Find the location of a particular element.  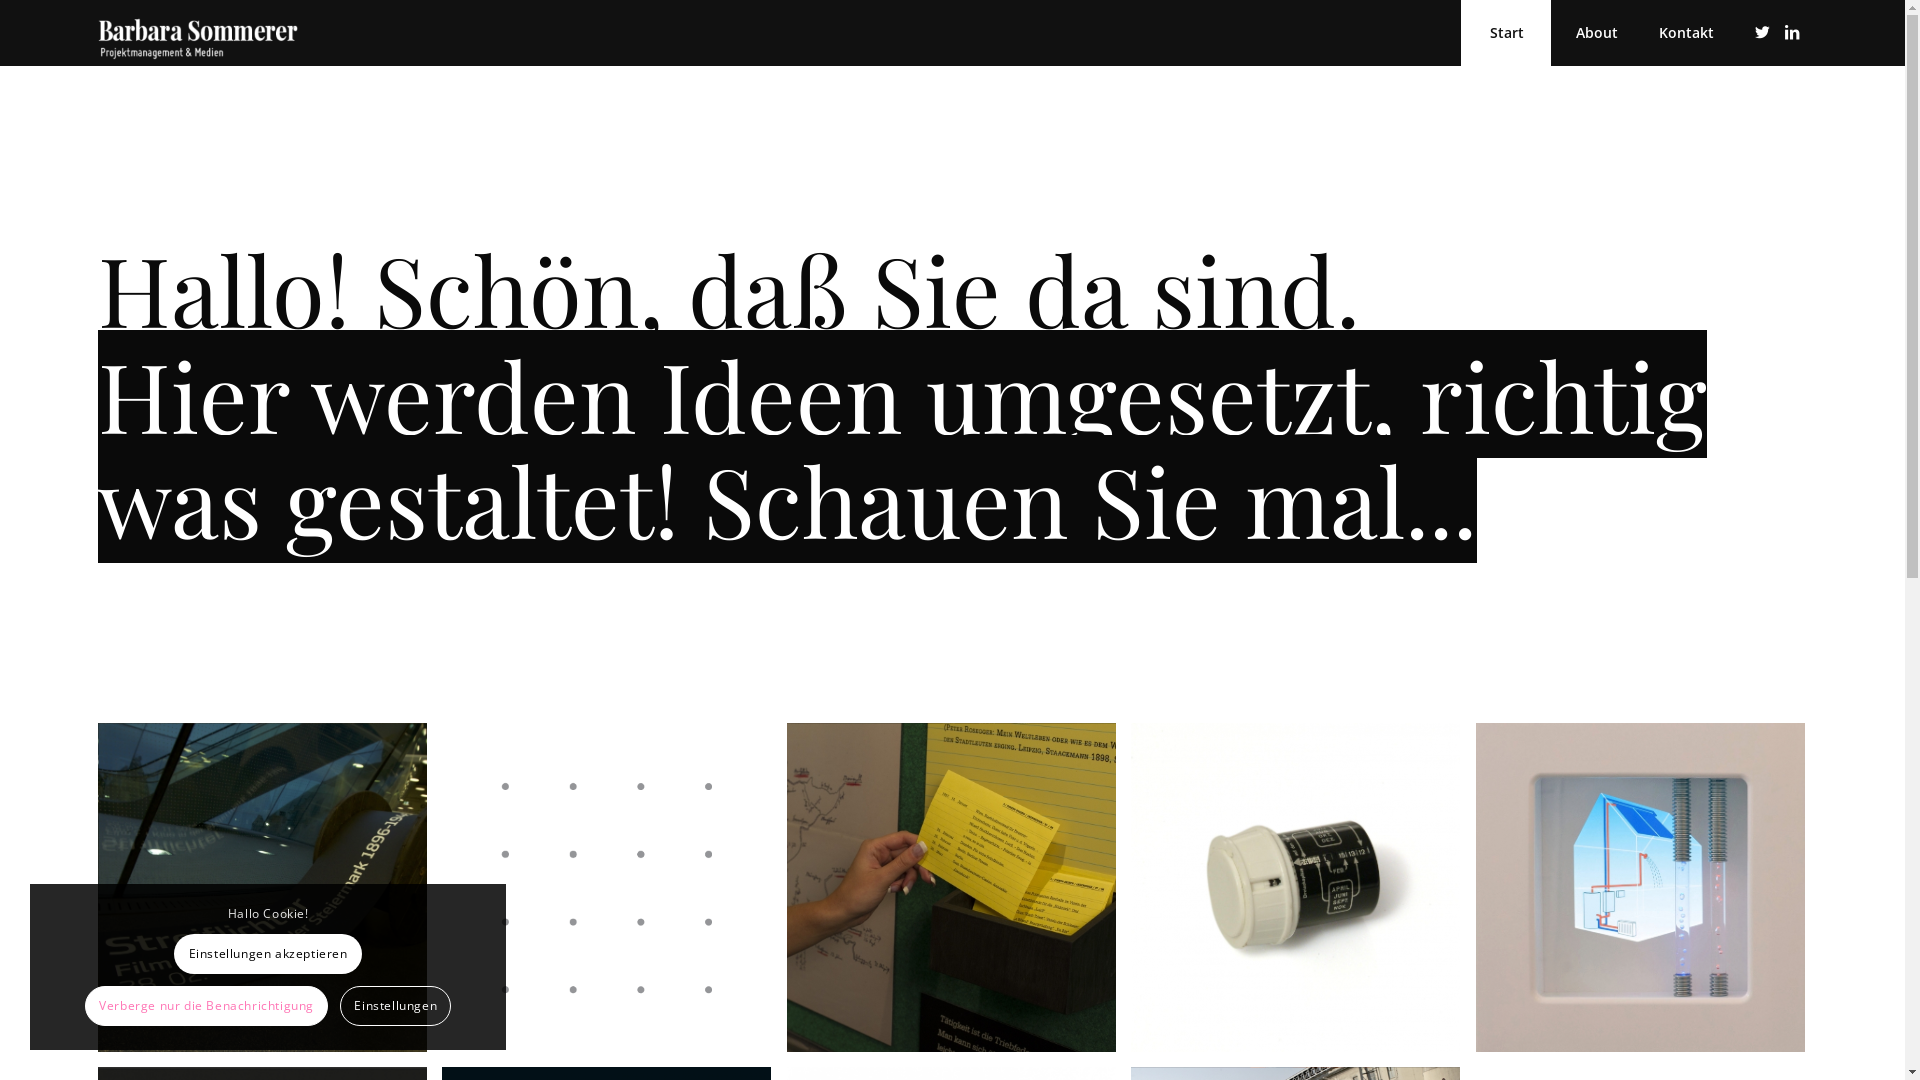

Kontakt is located at coordinates (1686, 33).